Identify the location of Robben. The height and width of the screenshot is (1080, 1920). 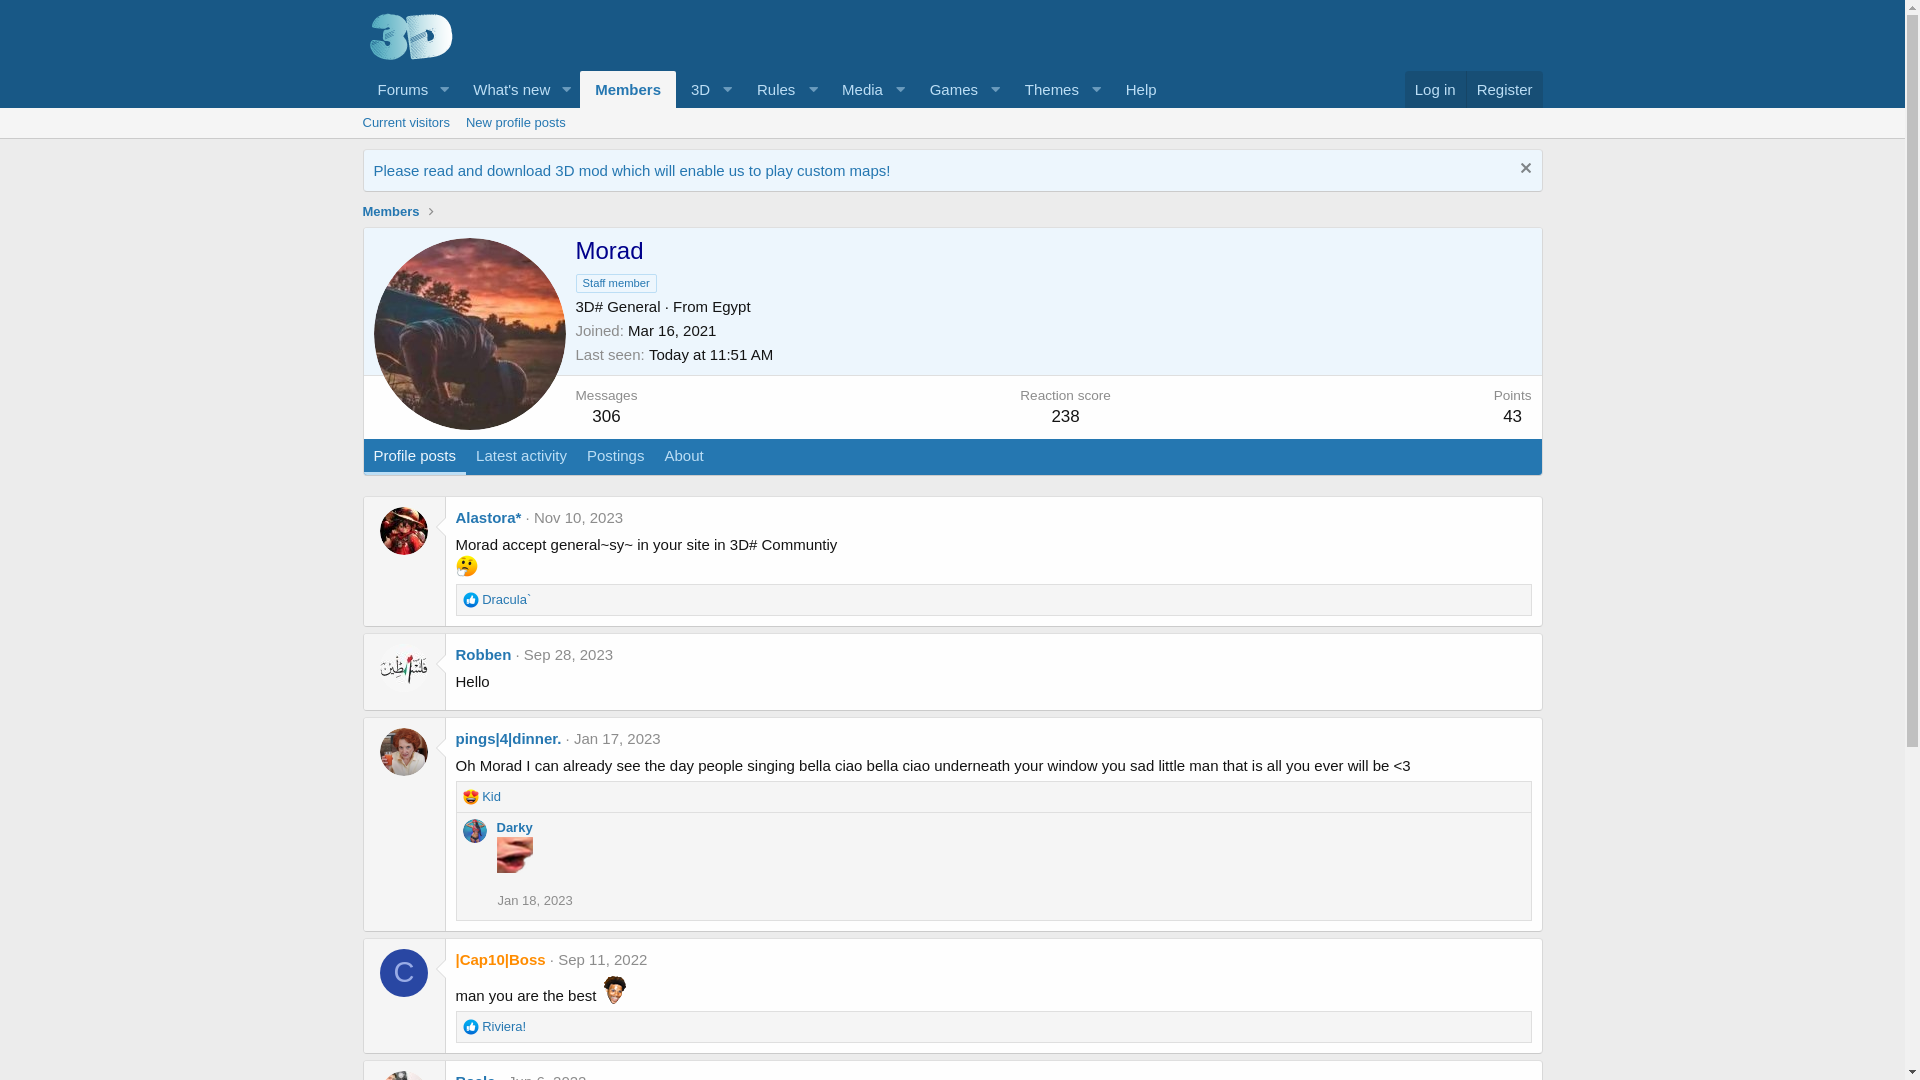
(484, 654).